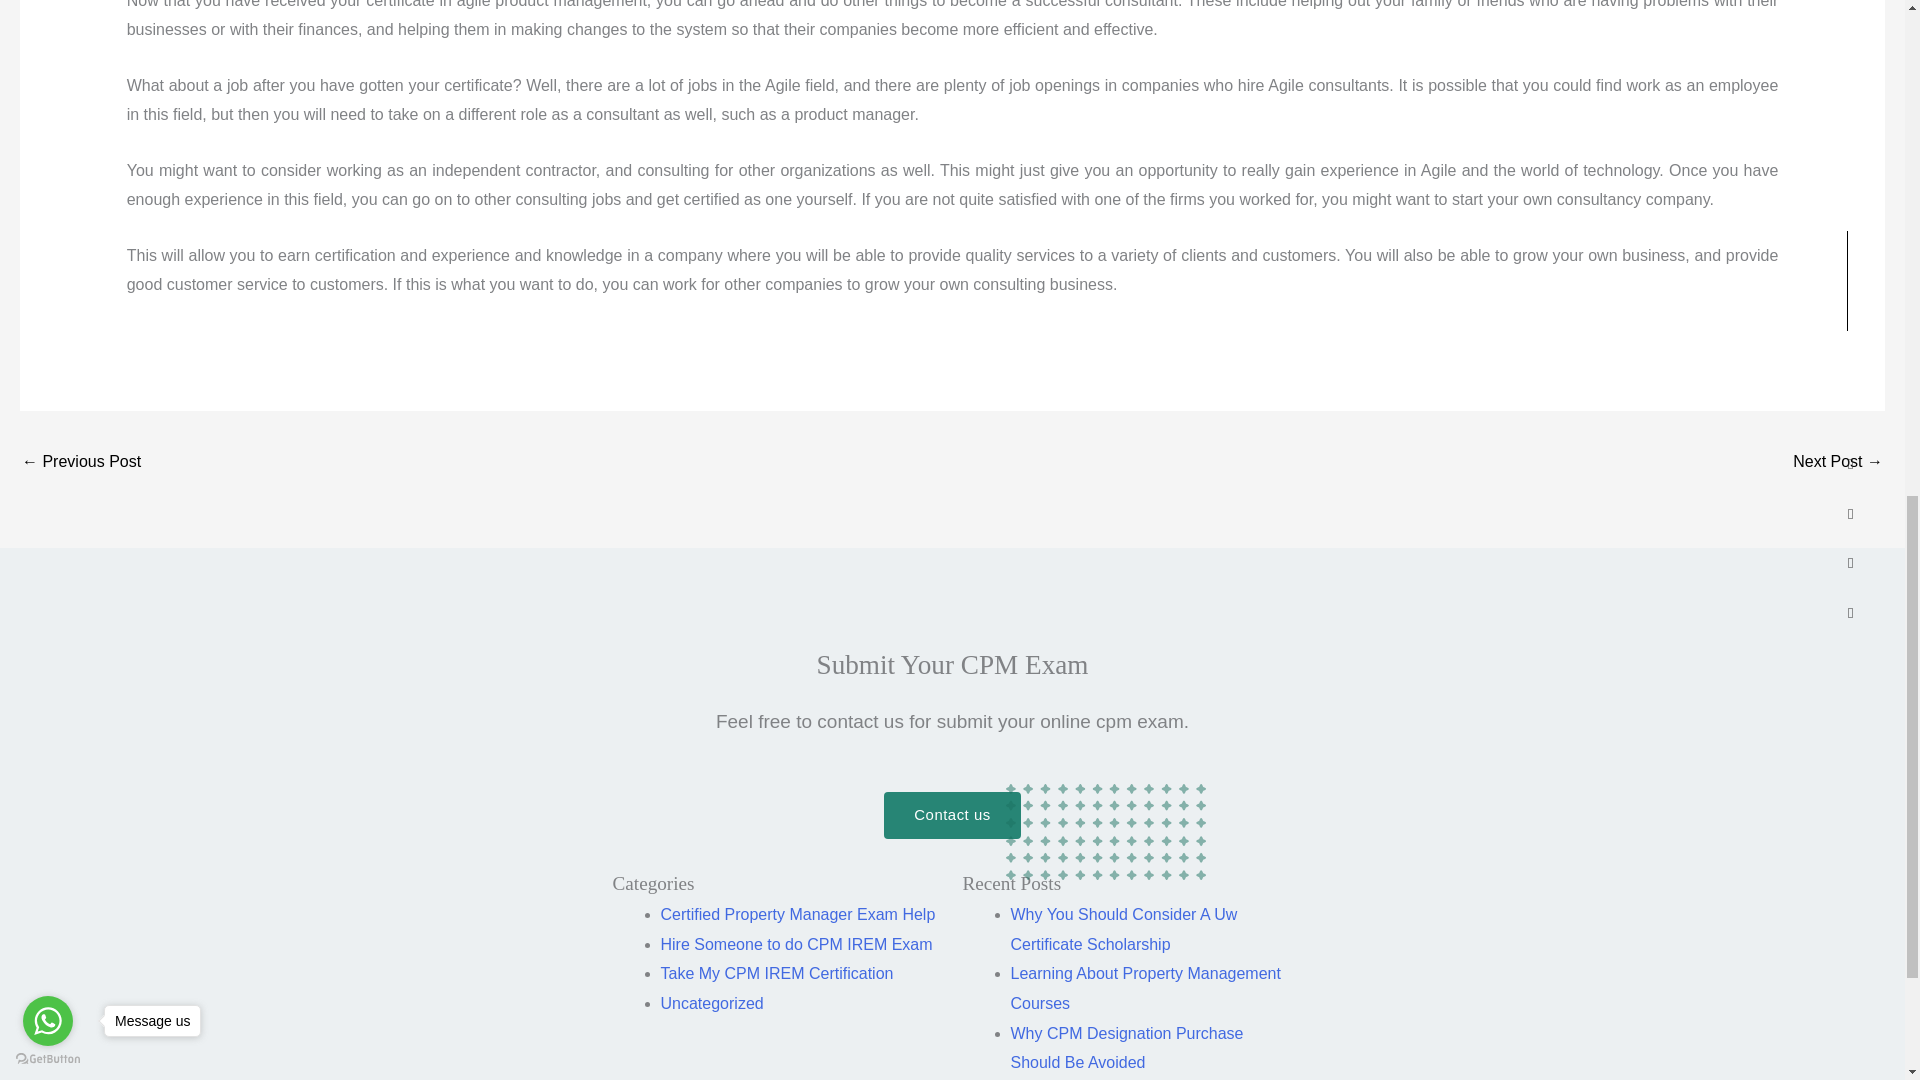  What do you see at coordinates (1144, 988) in the screenshot?
I see `Learning About Property Management Courses` at bounding box center [1144, 988].